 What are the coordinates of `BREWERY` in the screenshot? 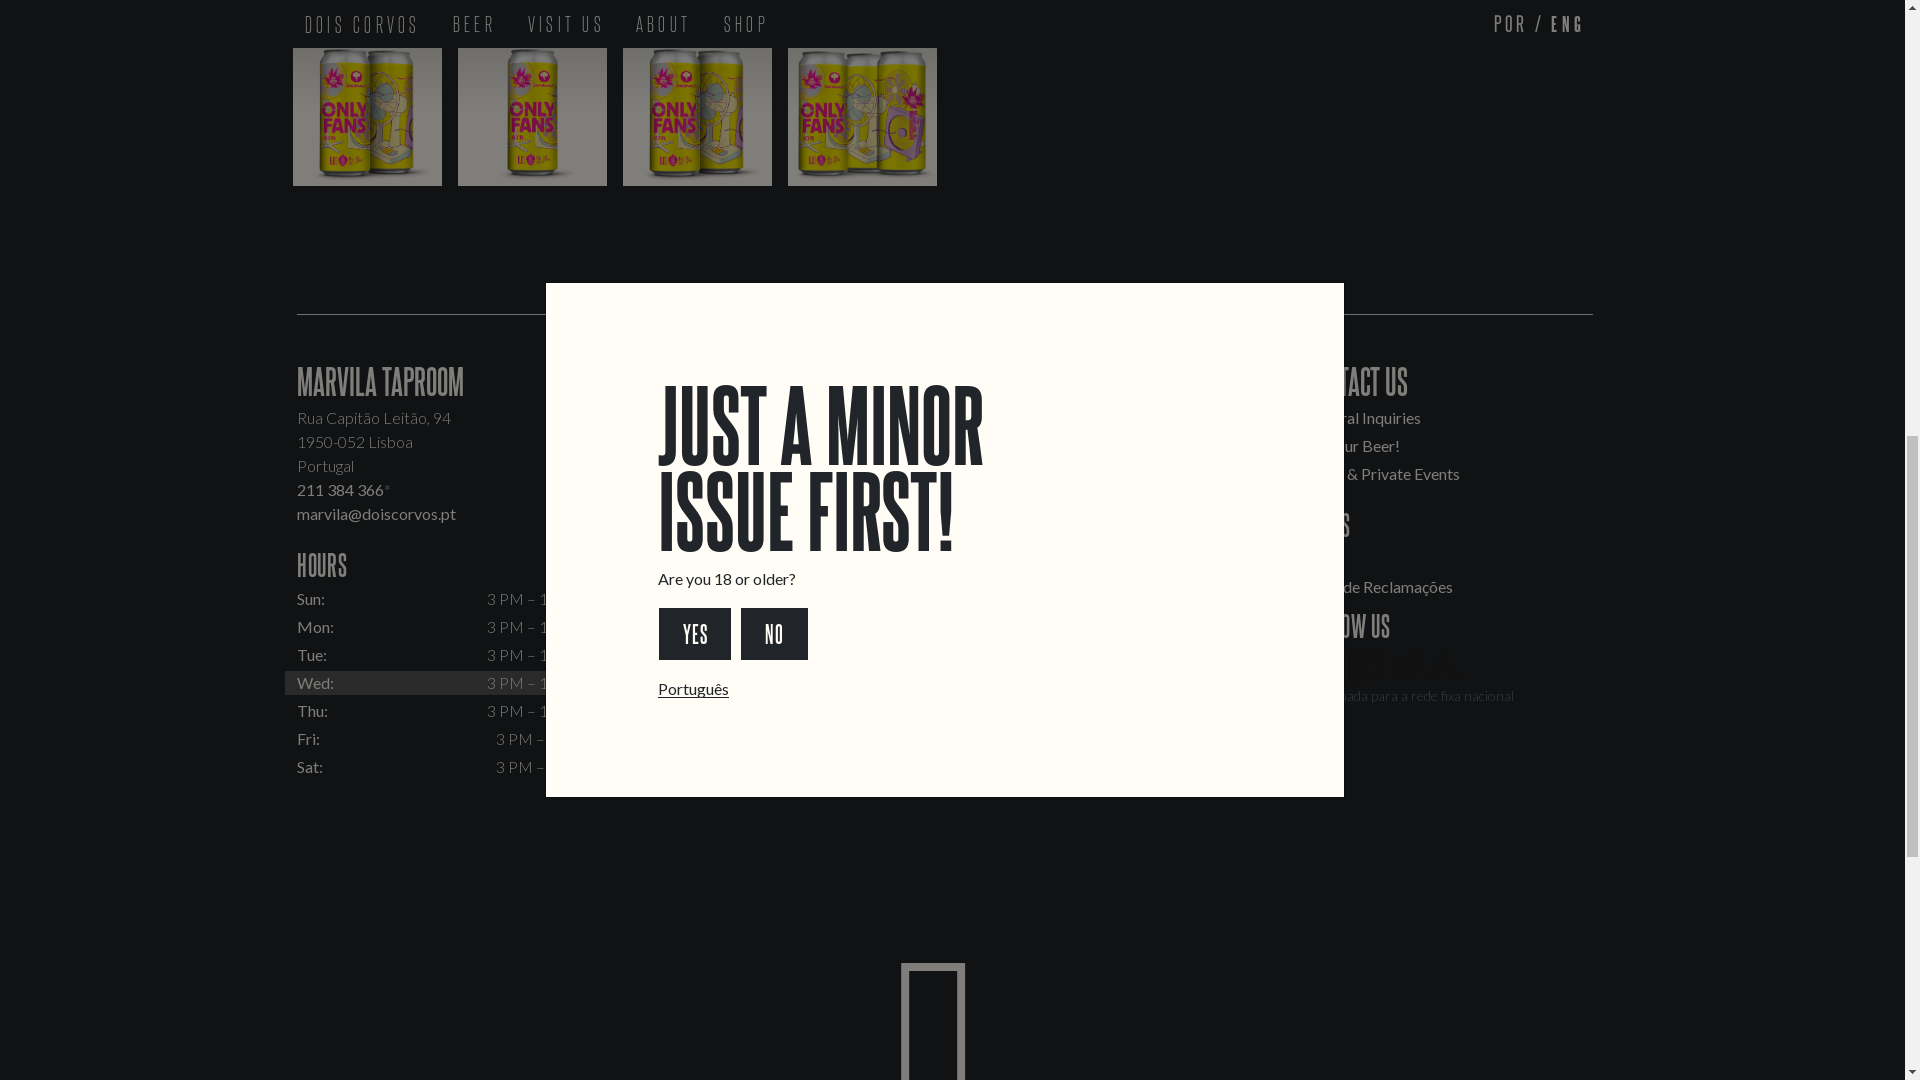 It's located at (1012, 379).